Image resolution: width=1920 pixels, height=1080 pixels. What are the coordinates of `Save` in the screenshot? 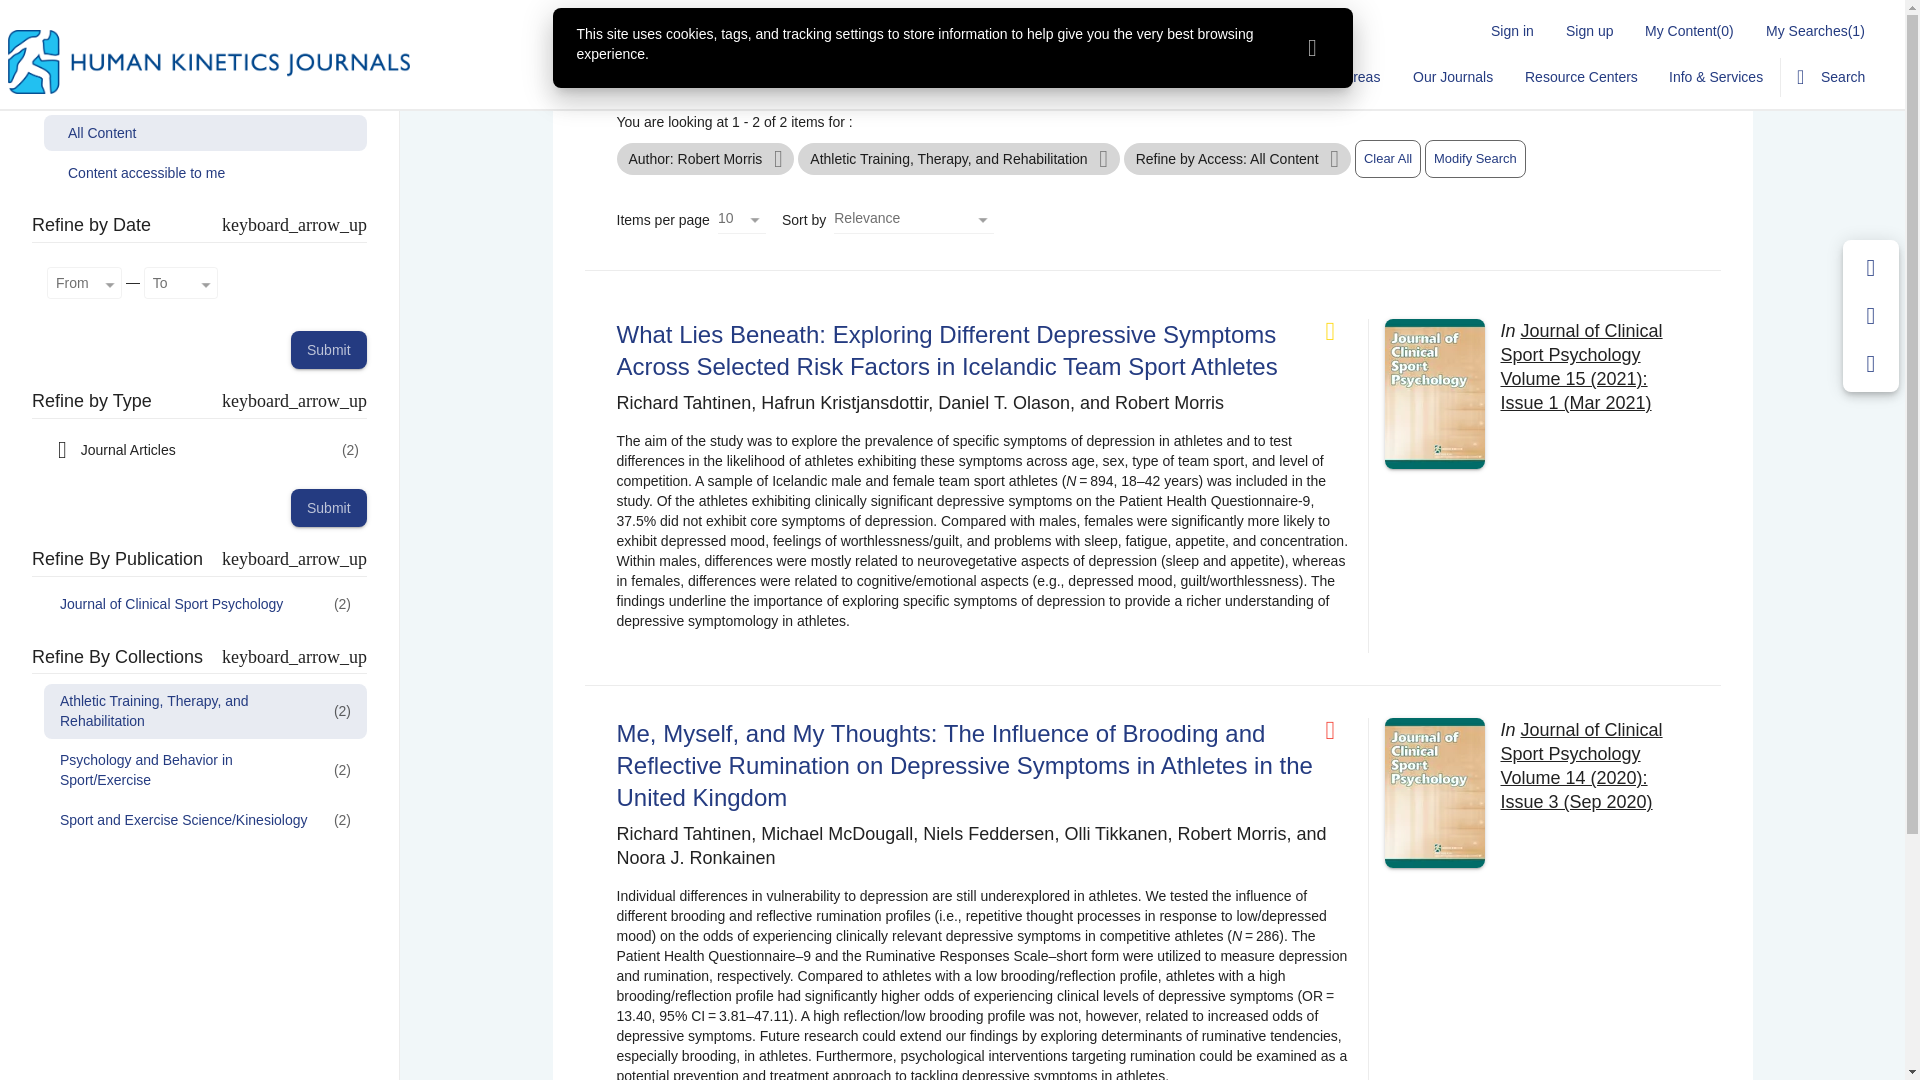 It's located at (1871, 268).